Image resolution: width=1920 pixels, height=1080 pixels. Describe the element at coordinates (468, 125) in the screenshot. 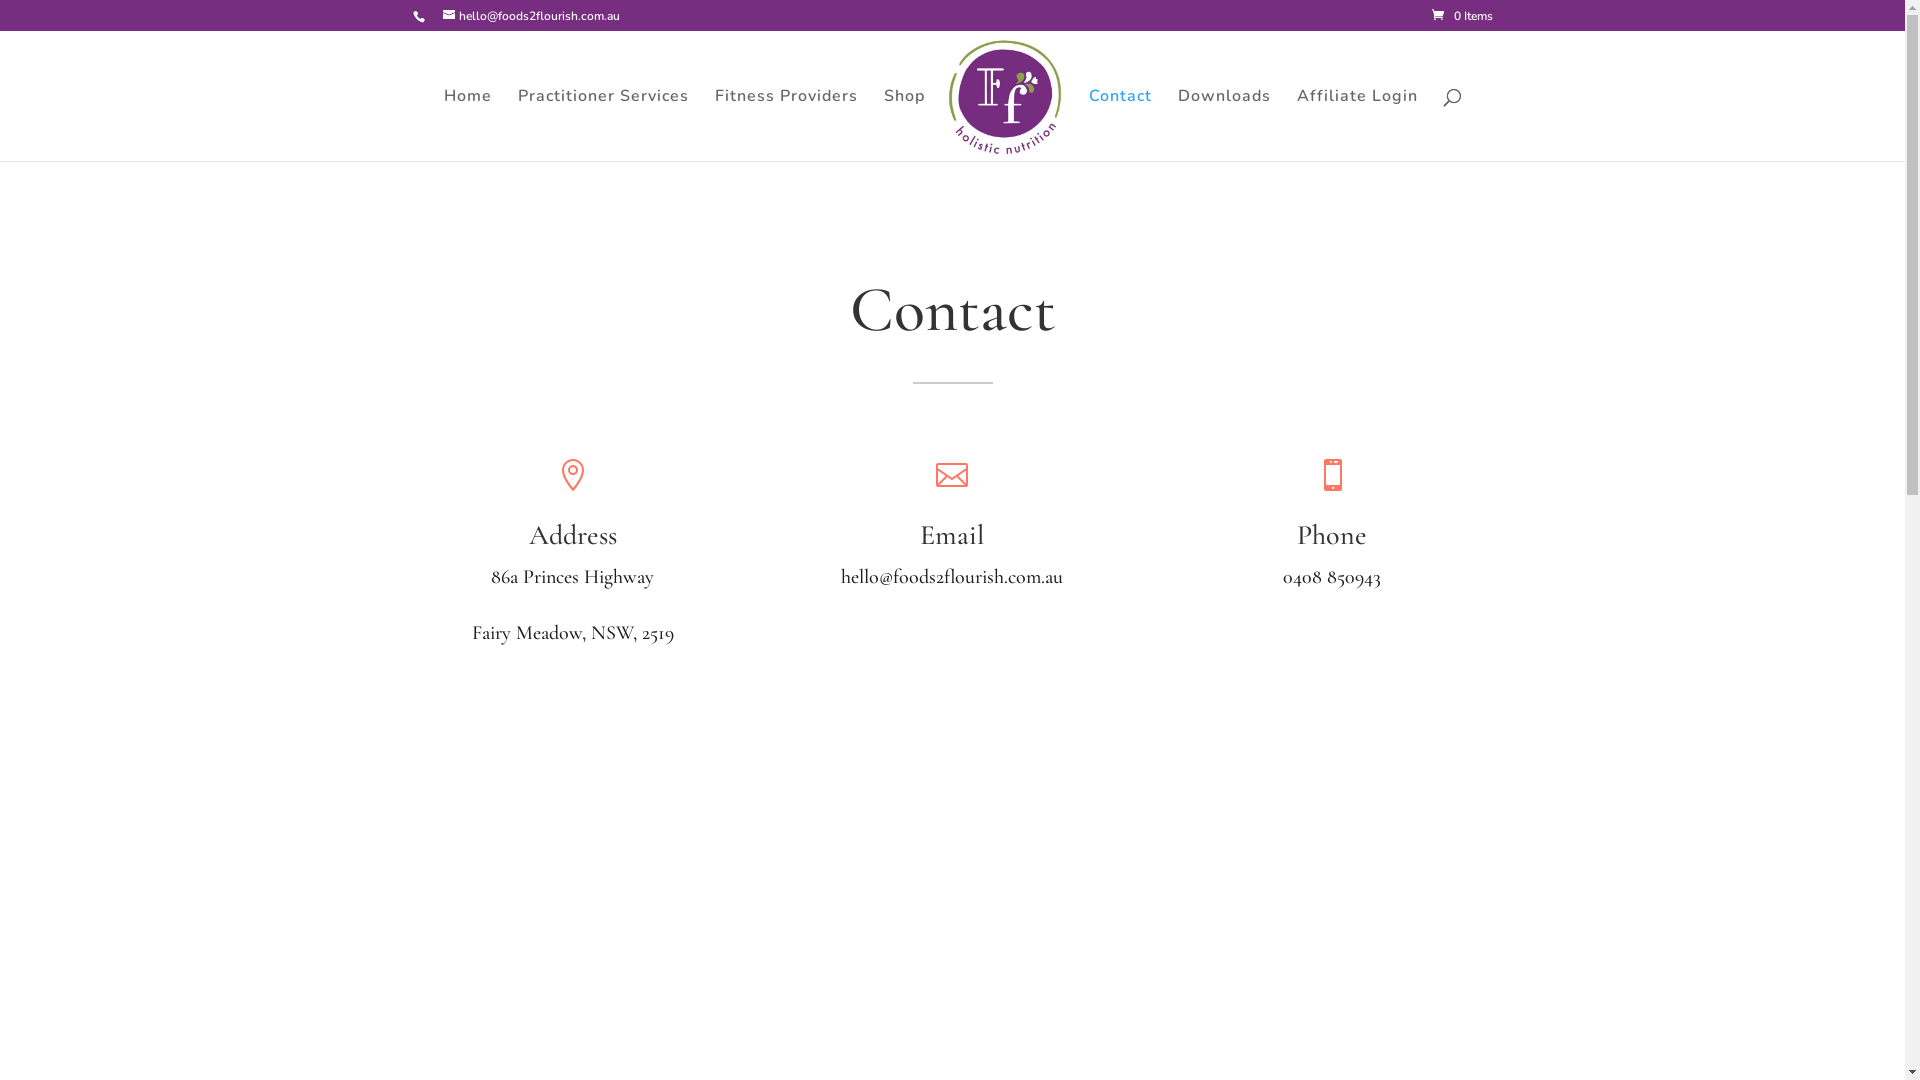

I see `Home` at that location.